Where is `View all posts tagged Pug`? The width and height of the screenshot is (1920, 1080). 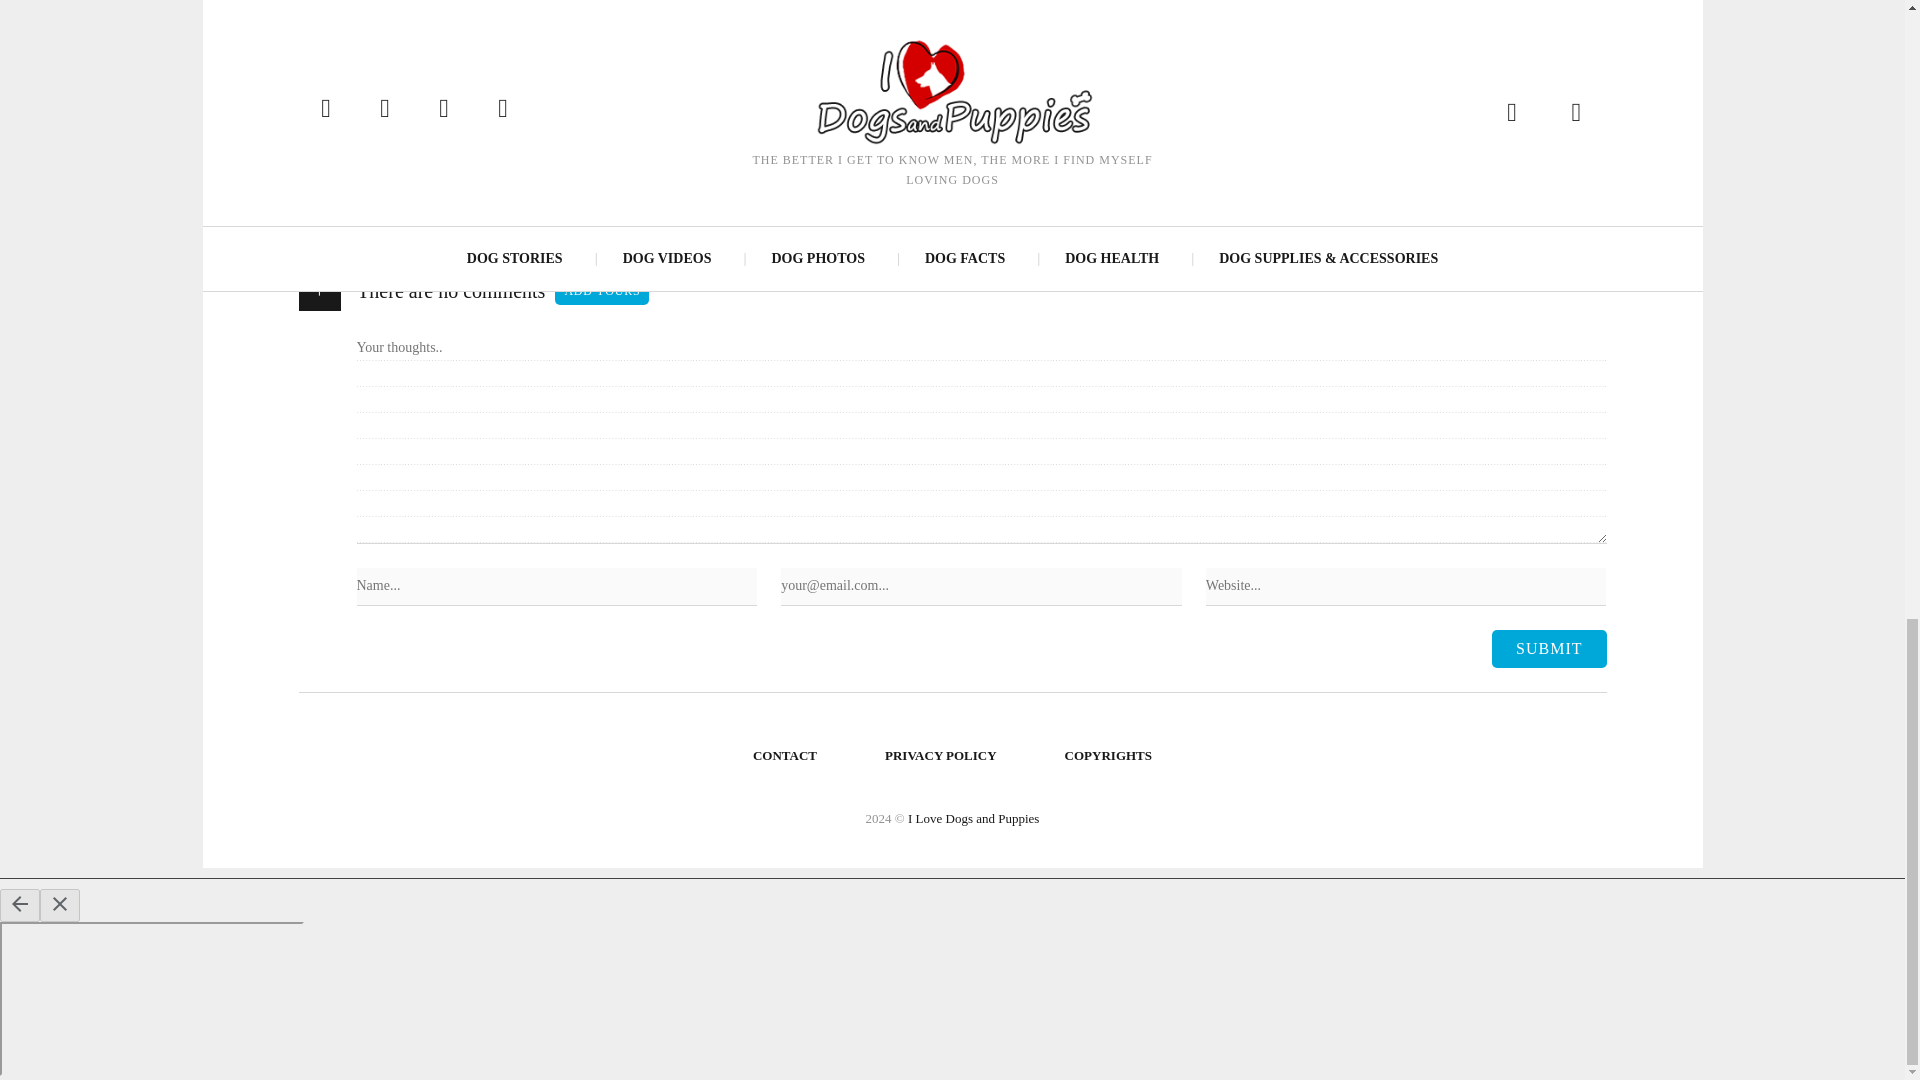 View all posts tagged Pug is located at coordinates (592, 169).